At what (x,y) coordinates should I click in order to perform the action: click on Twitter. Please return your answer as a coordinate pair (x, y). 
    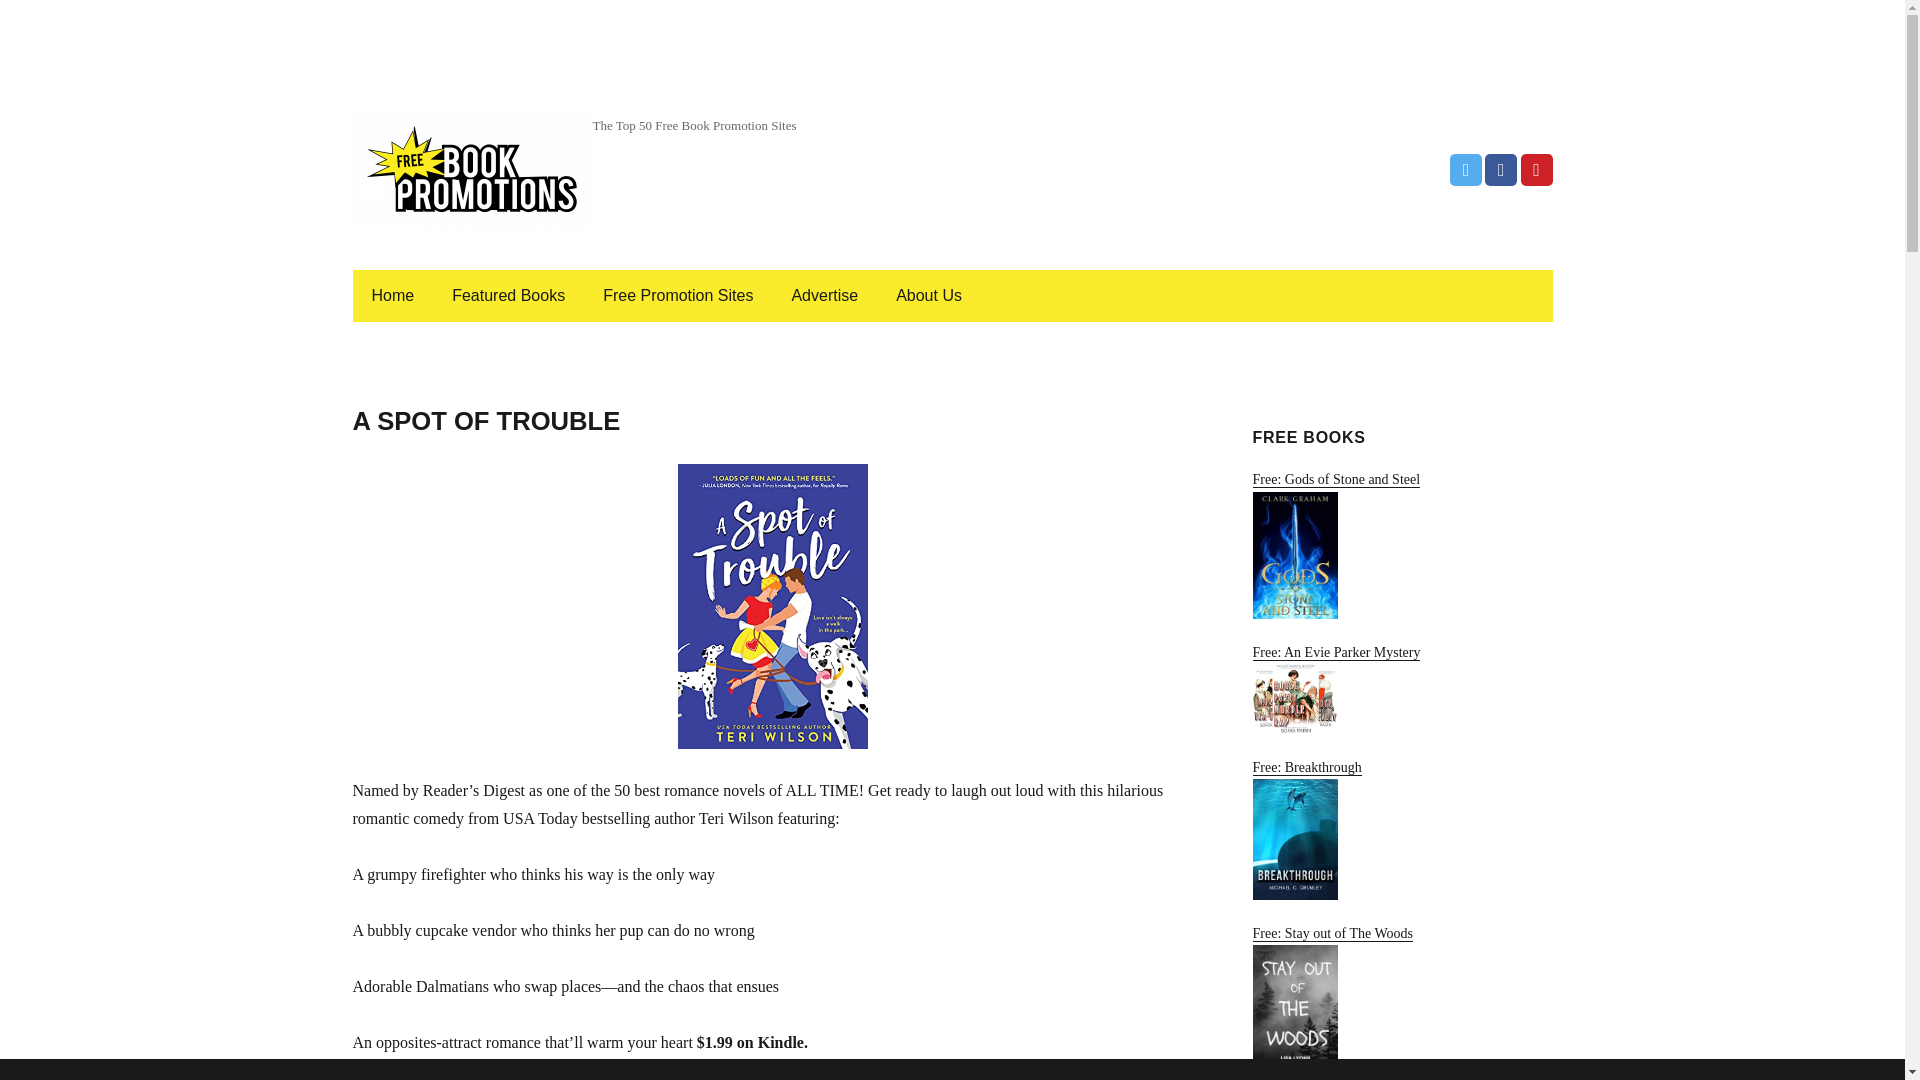
    Looking at the image, I should click on (1466, 170).